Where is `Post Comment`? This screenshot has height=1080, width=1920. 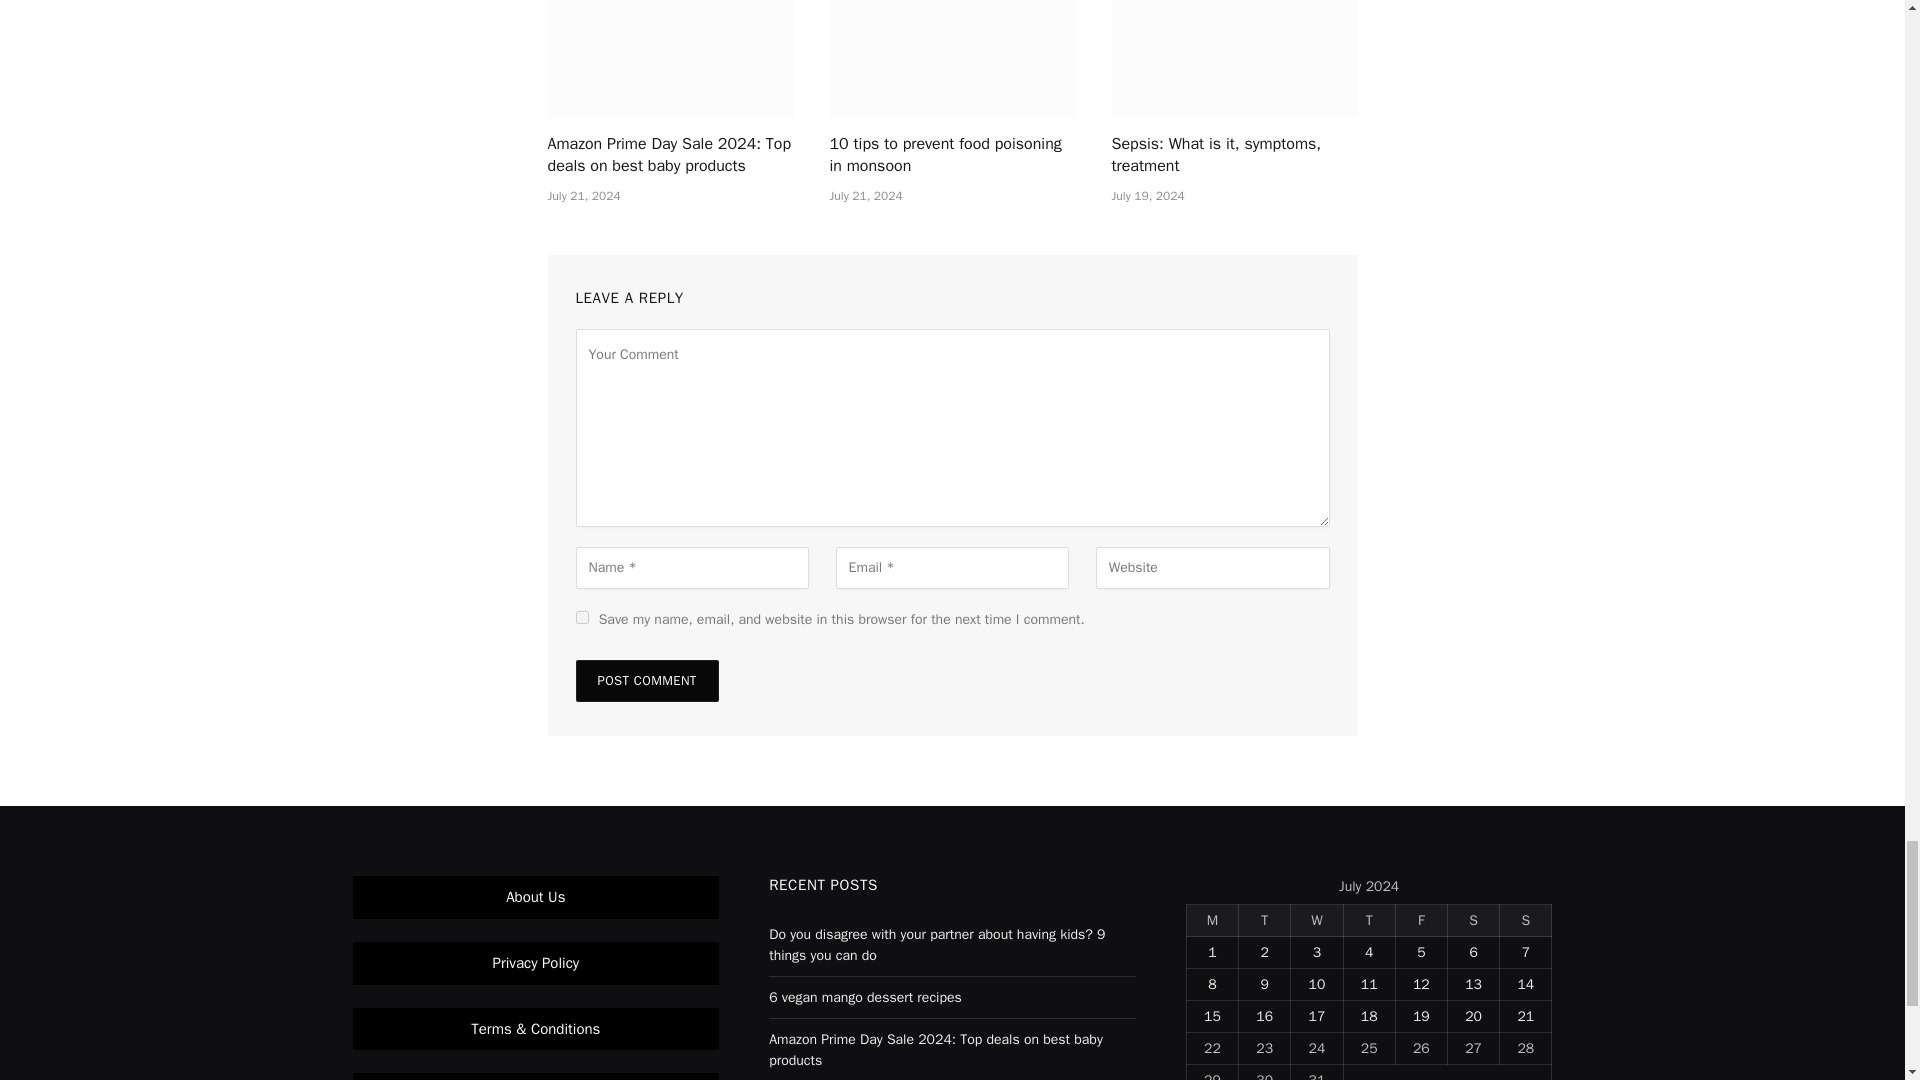
Post Comment is located at coordinates (647, 680).